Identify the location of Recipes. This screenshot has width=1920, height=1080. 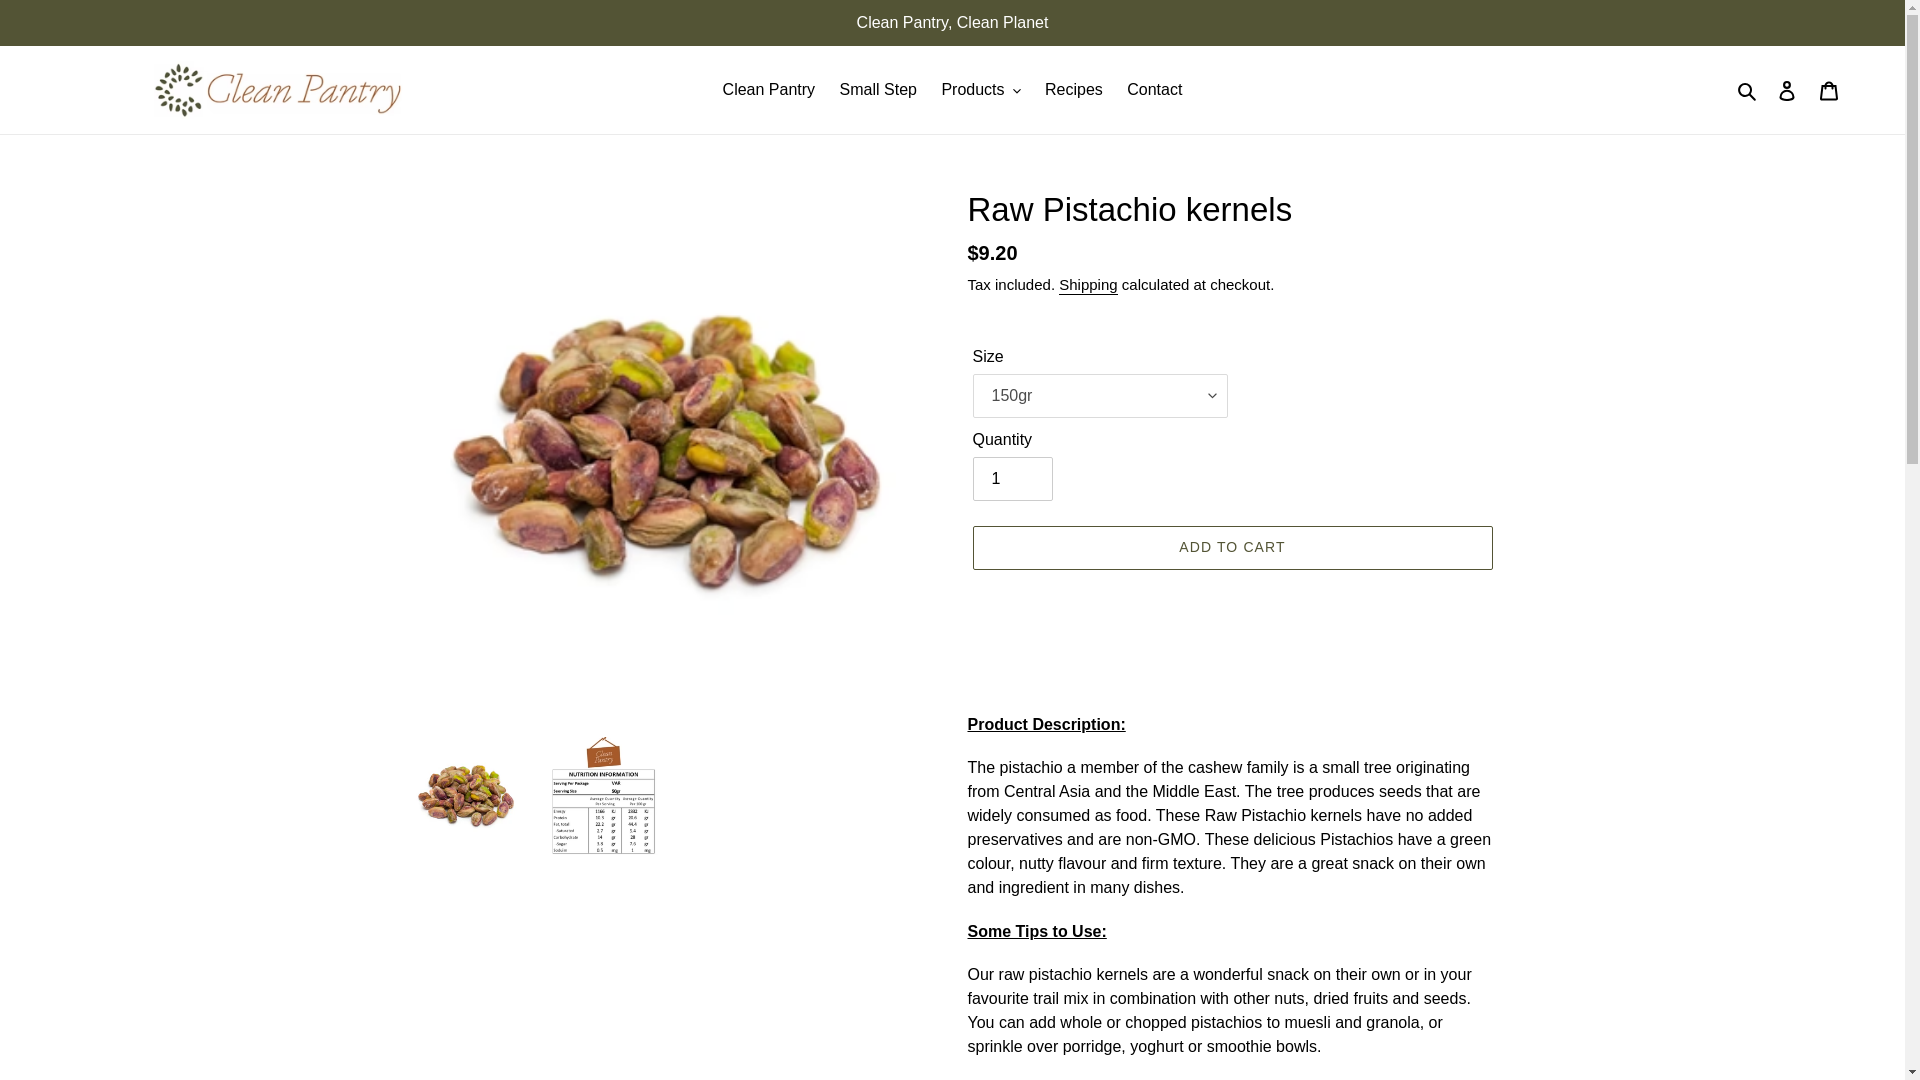
(1074, 89).